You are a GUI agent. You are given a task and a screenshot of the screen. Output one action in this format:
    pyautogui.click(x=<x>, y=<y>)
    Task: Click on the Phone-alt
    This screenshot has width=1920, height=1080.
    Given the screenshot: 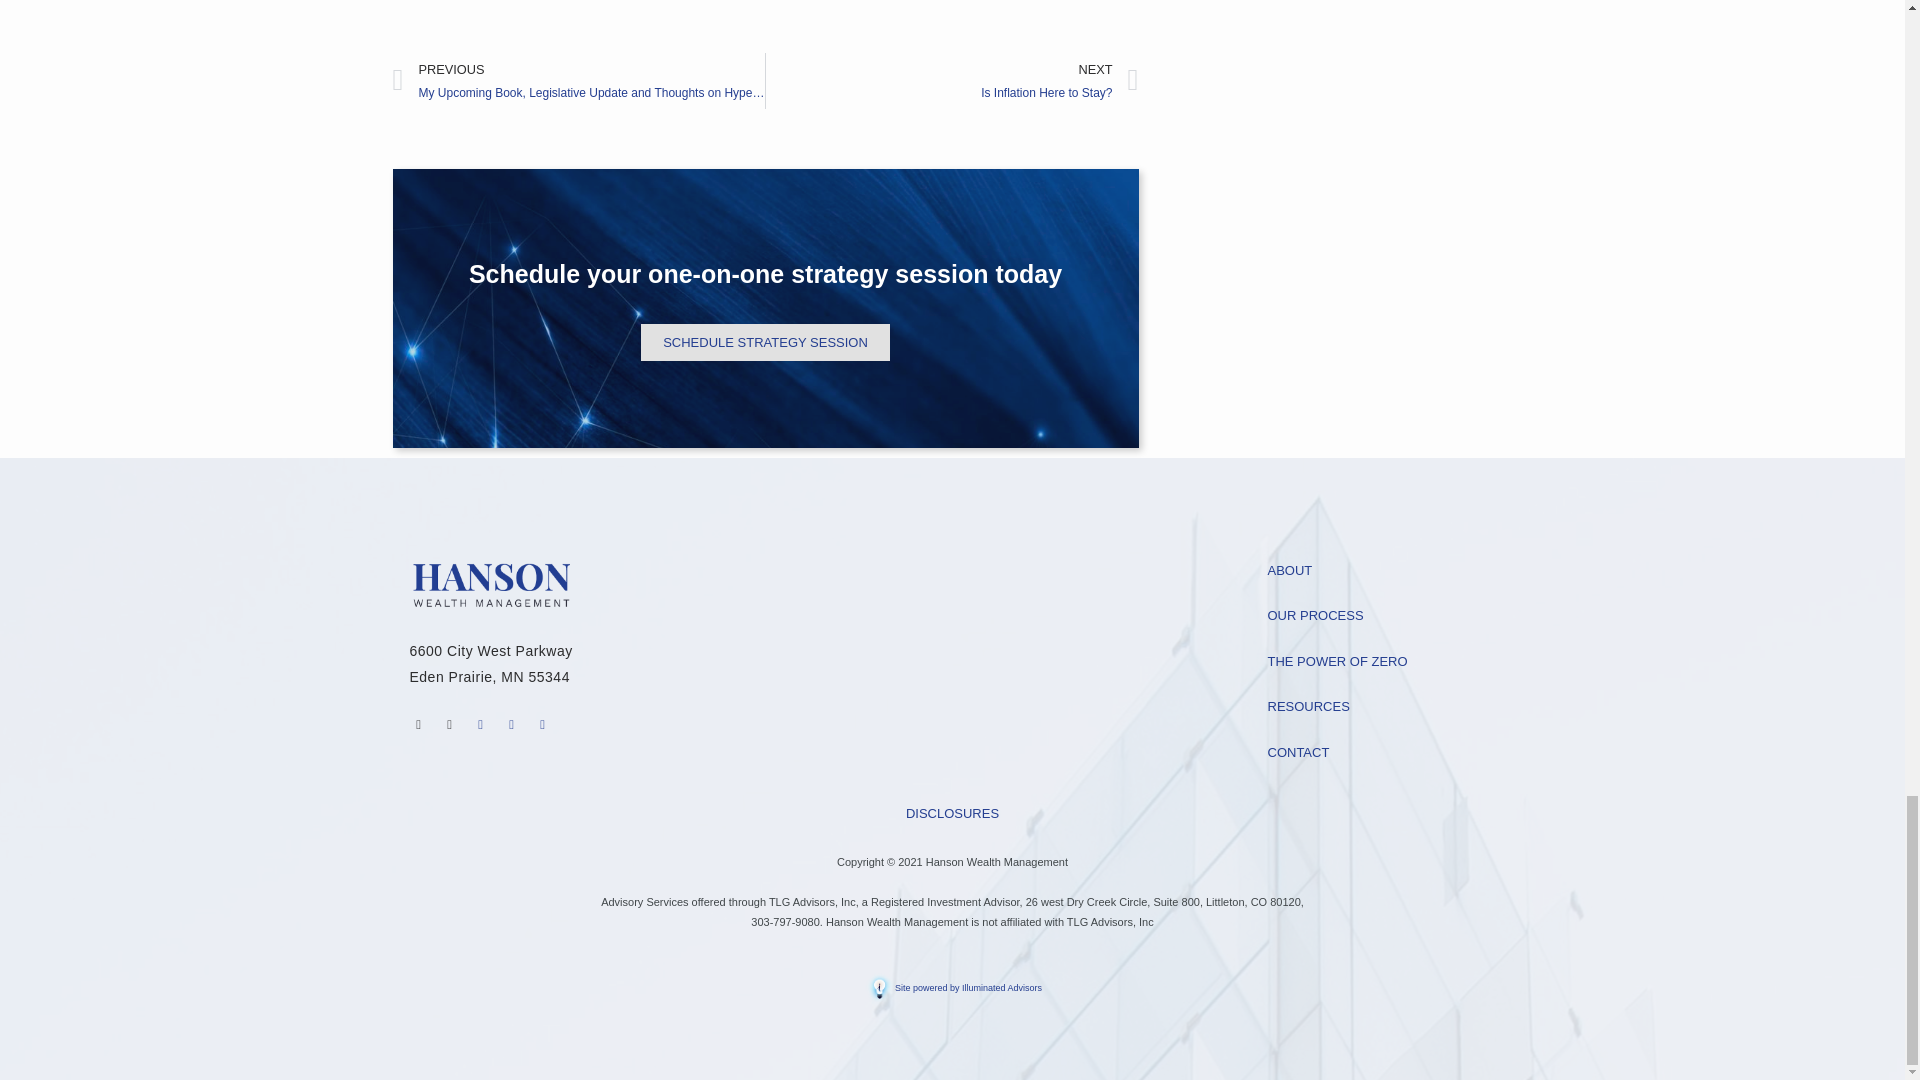 What is the action you would take?
    pyautogui.click(x=418, y=723)
    